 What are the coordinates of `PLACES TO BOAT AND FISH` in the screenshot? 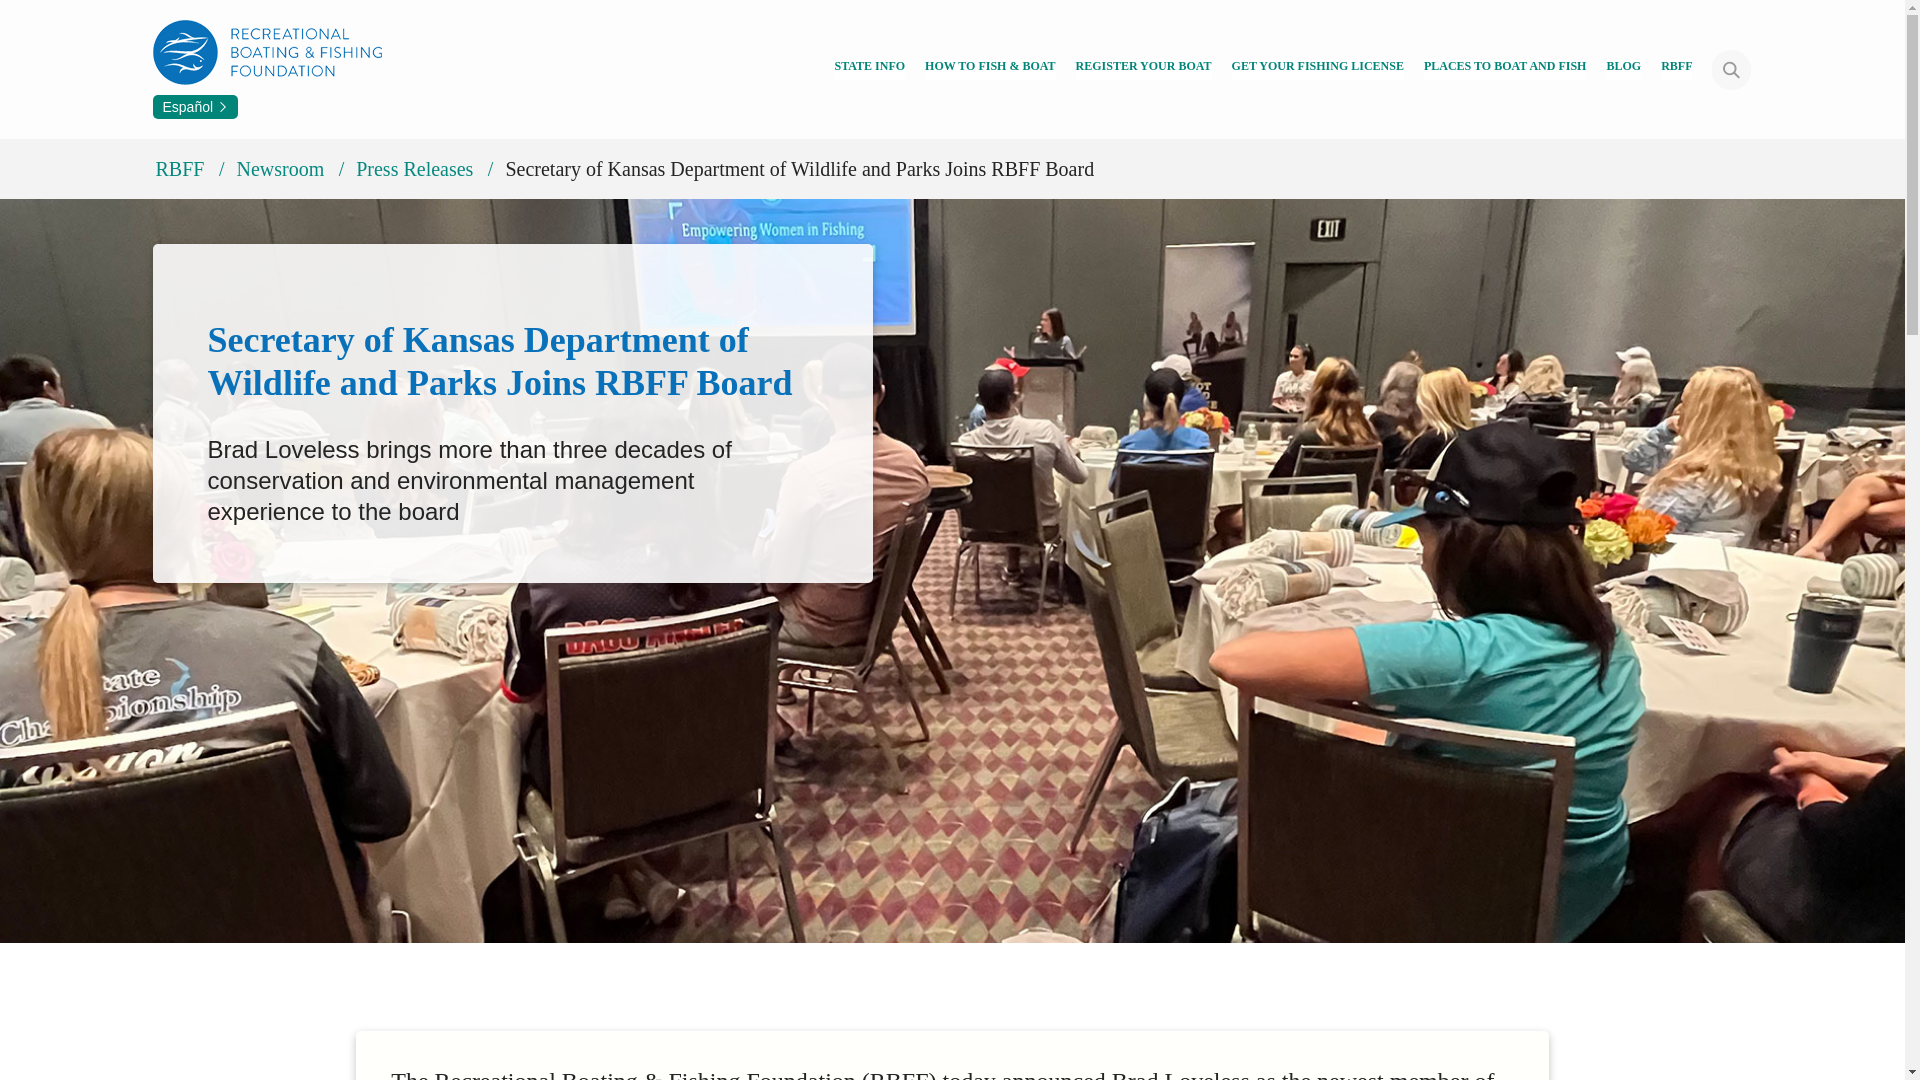 It's located at (1506, 68).